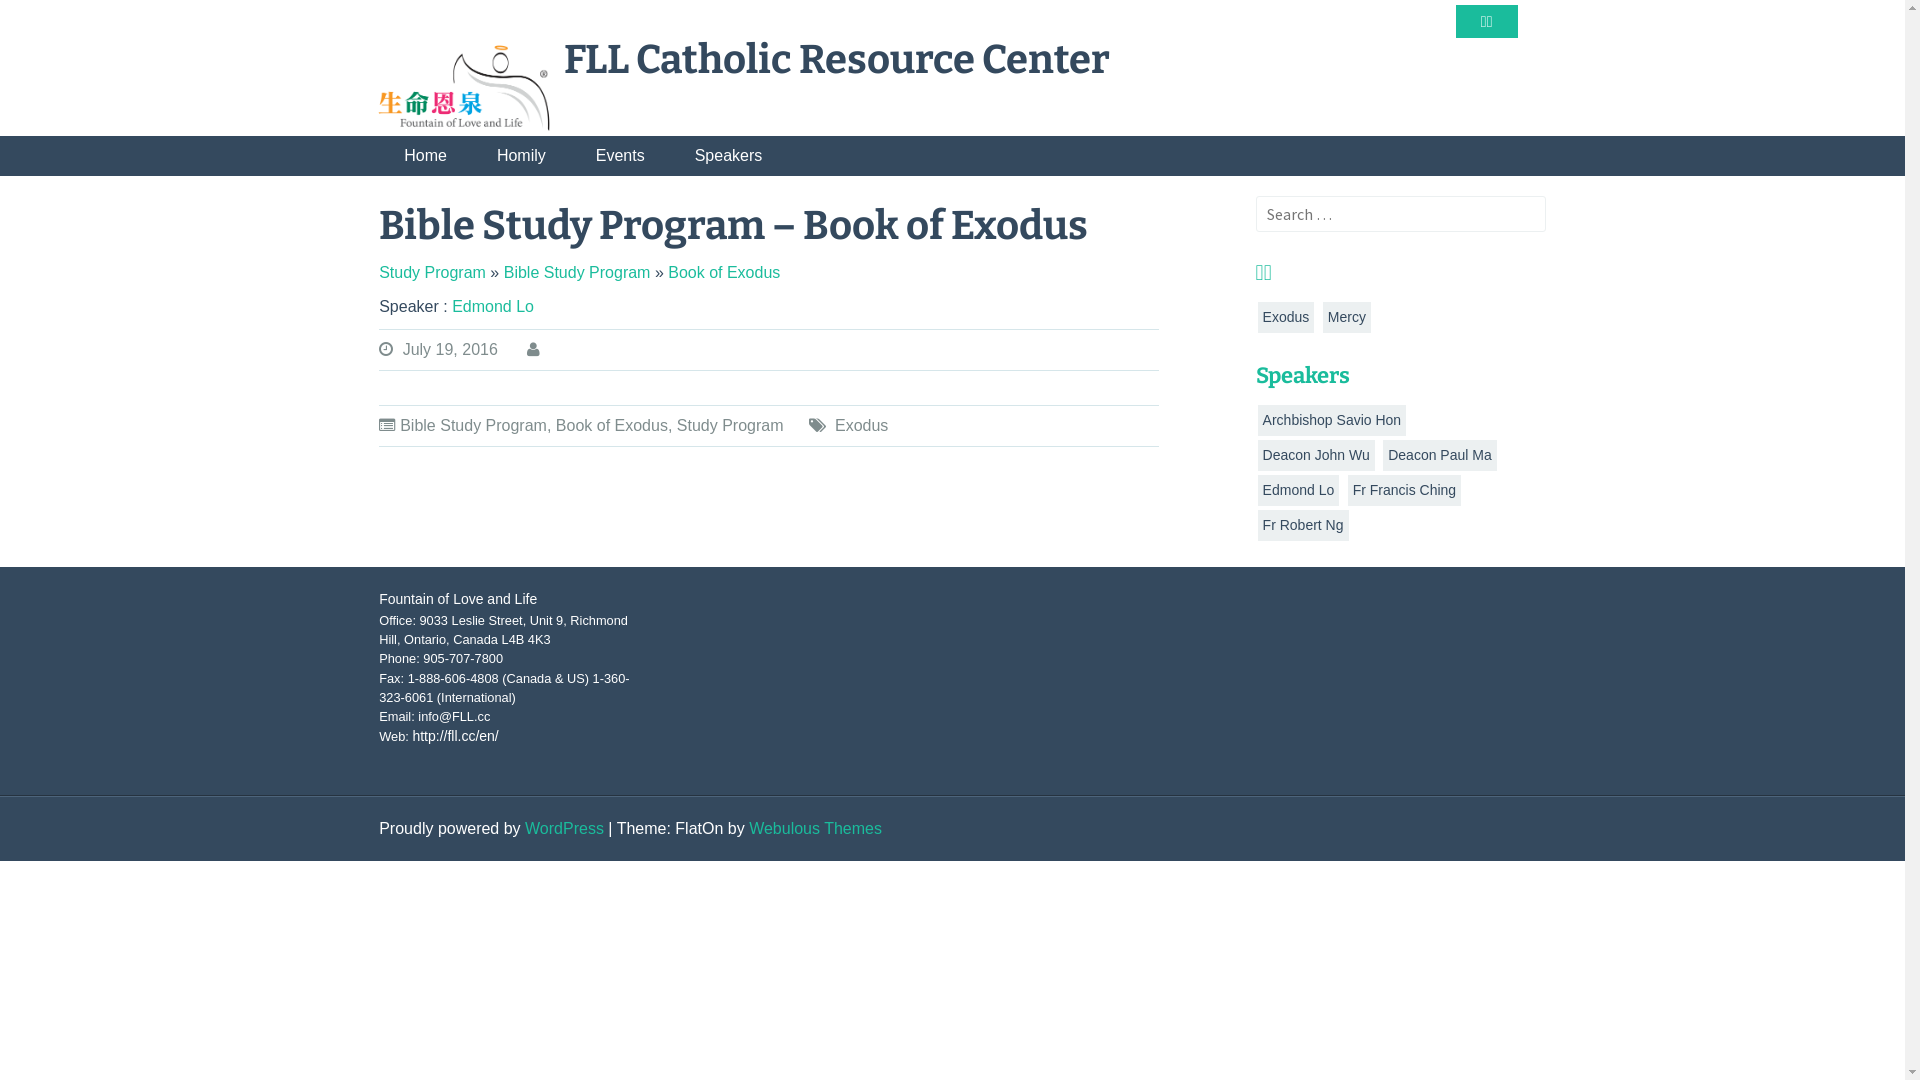 The height and width of the screenshot is (1080, 1920). I want to click on Deacon John Wu, so click(1316, 456).